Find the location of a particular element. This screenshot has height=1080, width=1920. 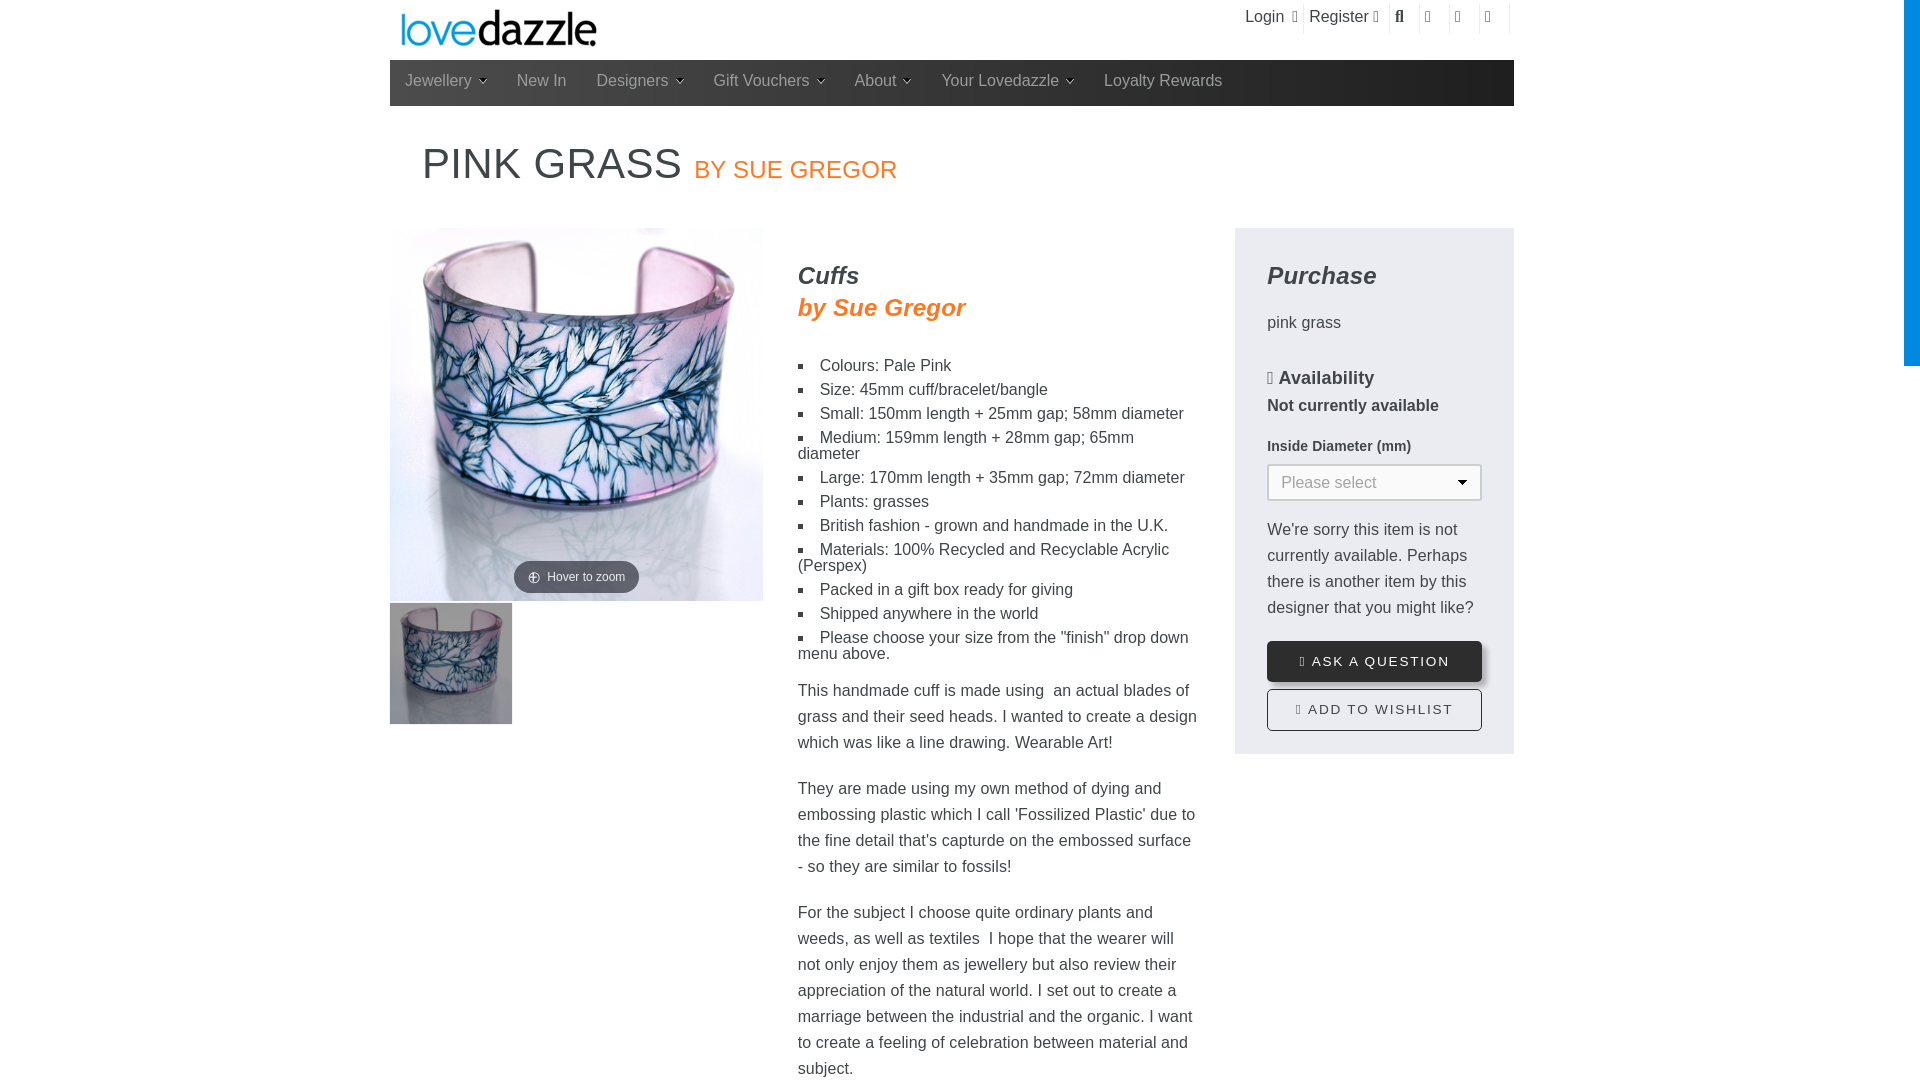

My Basket is located at coordinates (1494, 18).